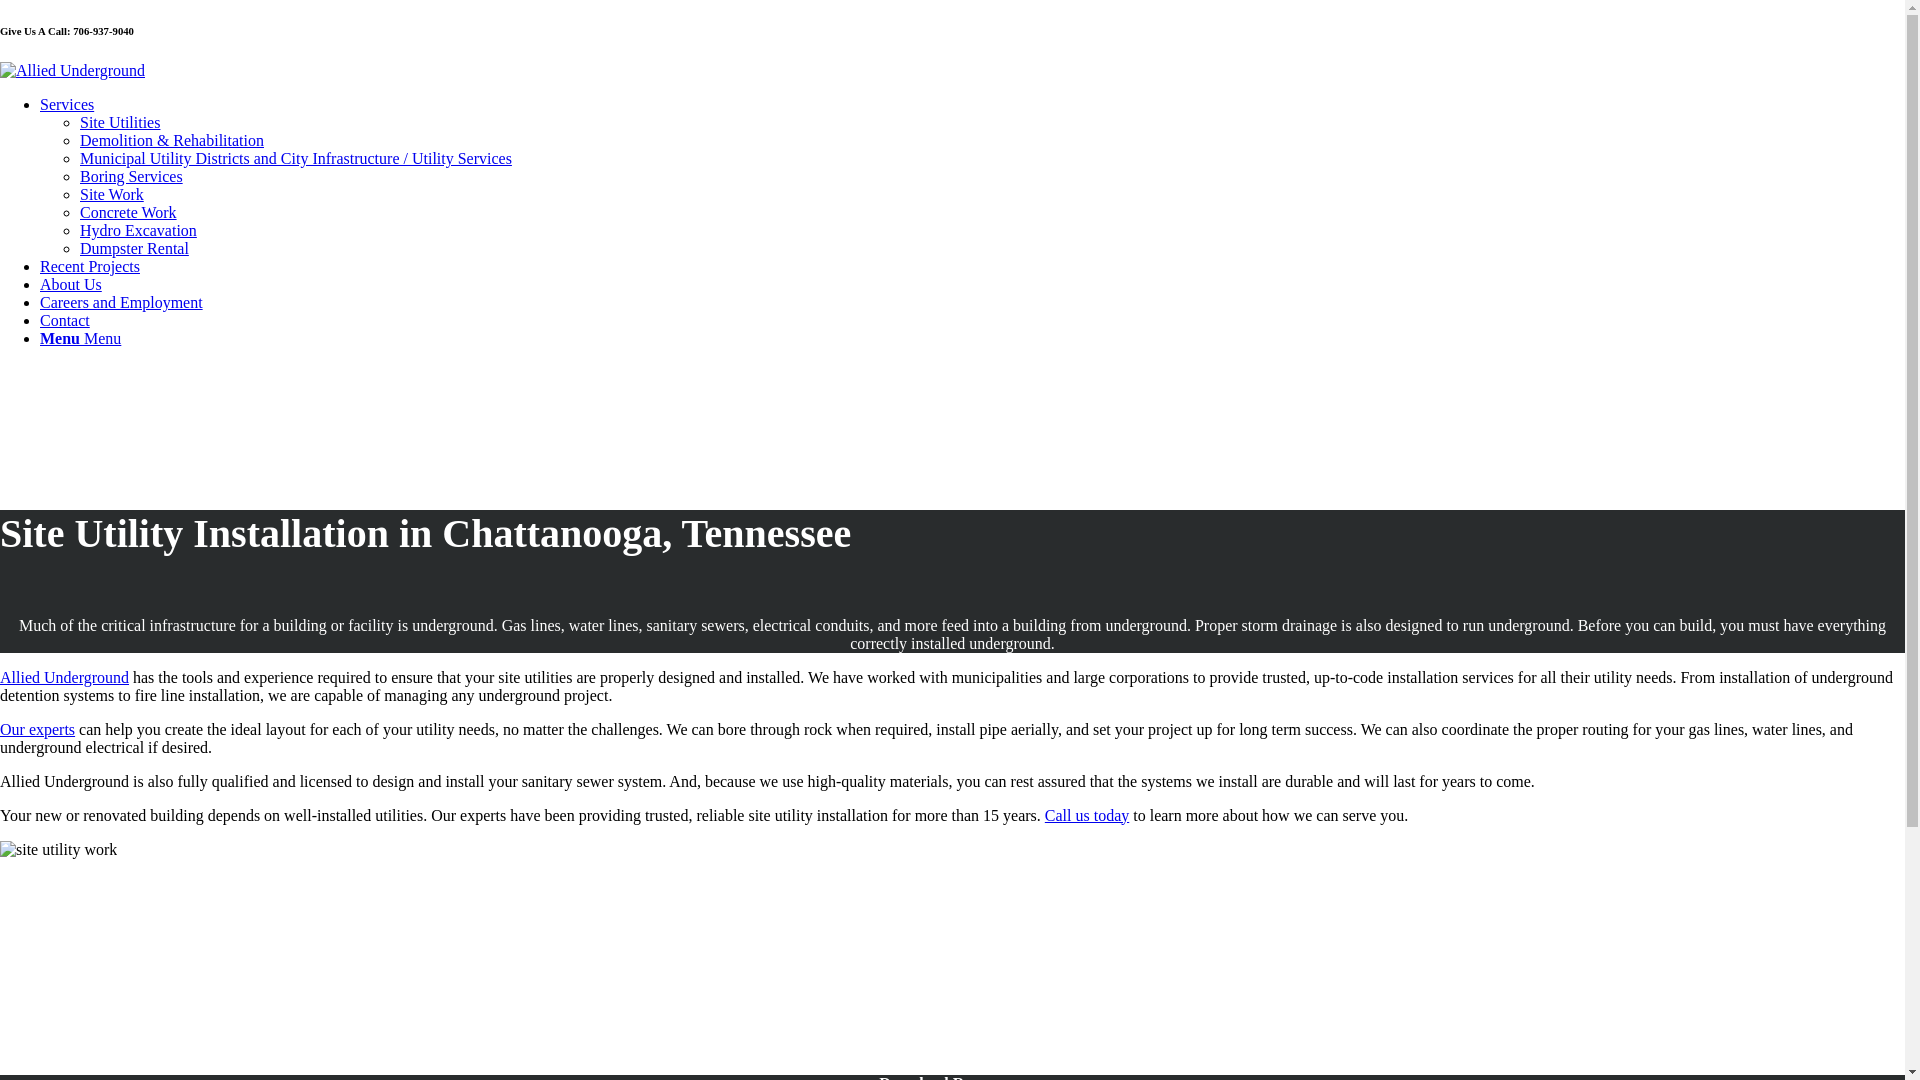 This screenshot has height=1080, width=1920. What do you see at coordinates (112, 194) in the screenshot?
I see `Site Work` at bounding box center [112, 194].